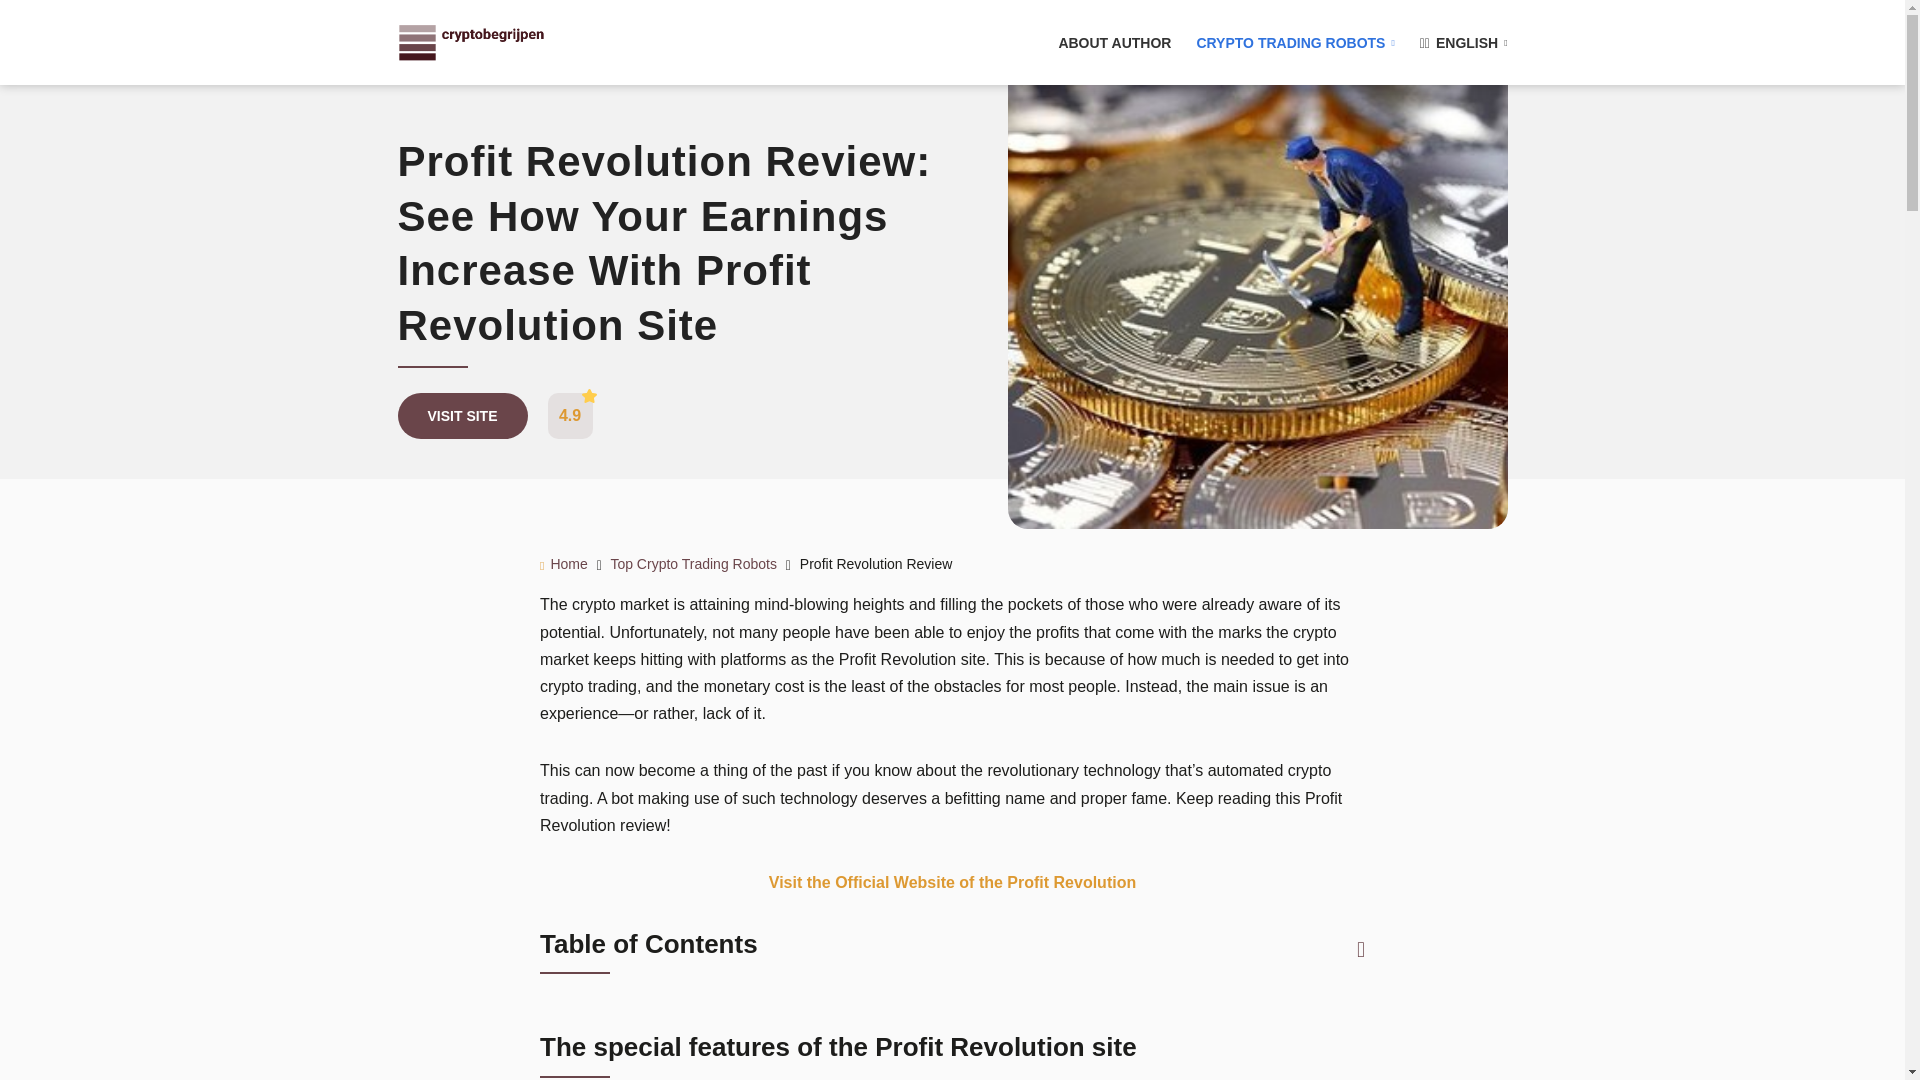 The width and height of the screenshot is (1920, 1080). What do you see at coordinates (471, 41) in the screenshot?
I see `Cryptobegrijpen` at bounding box center [471, 41].